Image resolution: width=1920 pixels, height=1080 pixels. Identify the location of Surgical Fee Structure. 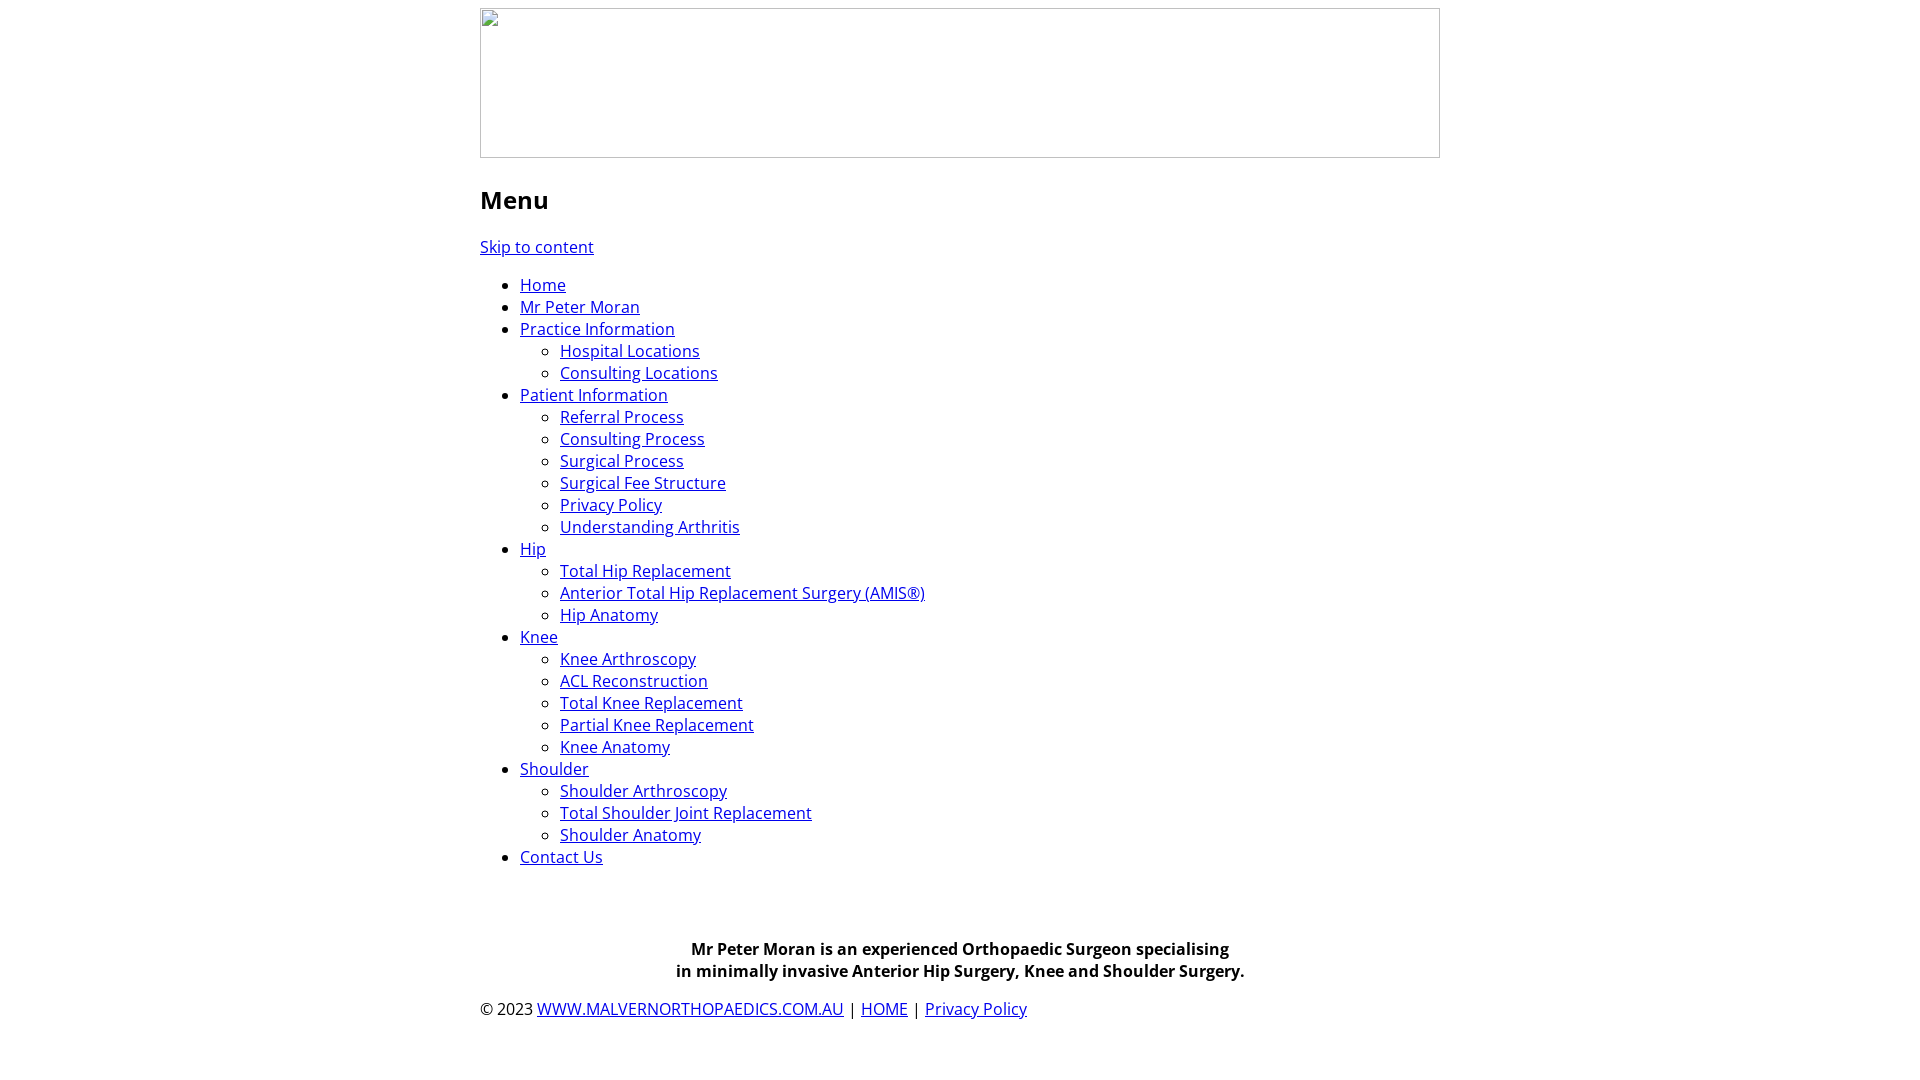
(643, 483).